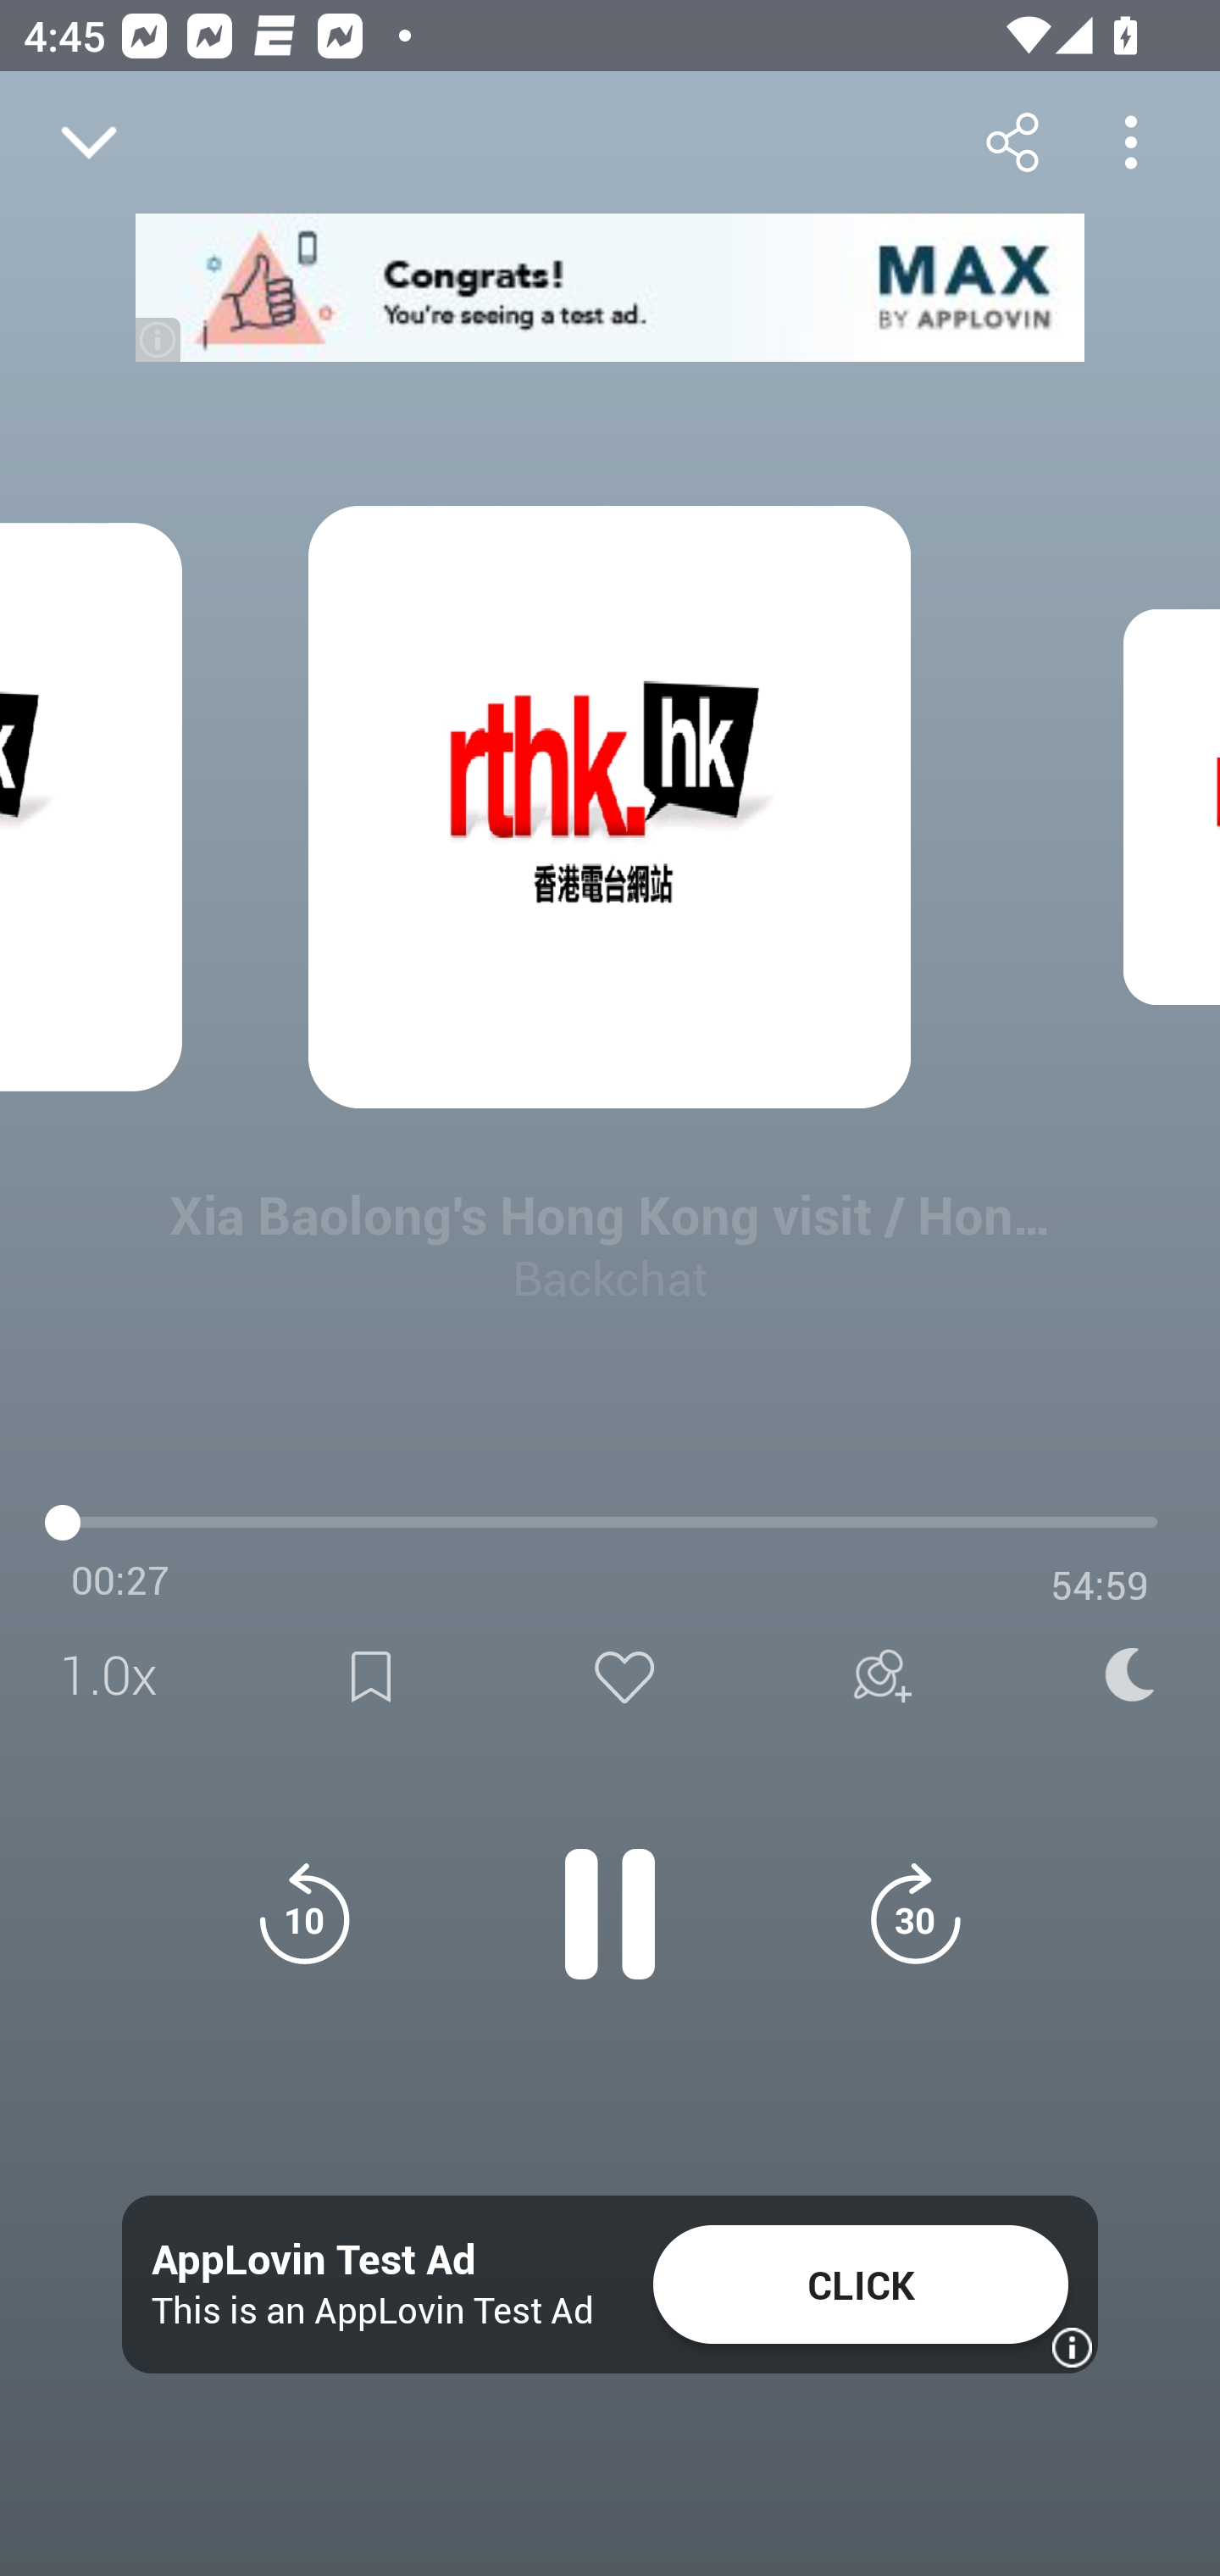 The width and height of the screenshot is (1220, 2576). I want to click on app-monetization, so click(610, 288).